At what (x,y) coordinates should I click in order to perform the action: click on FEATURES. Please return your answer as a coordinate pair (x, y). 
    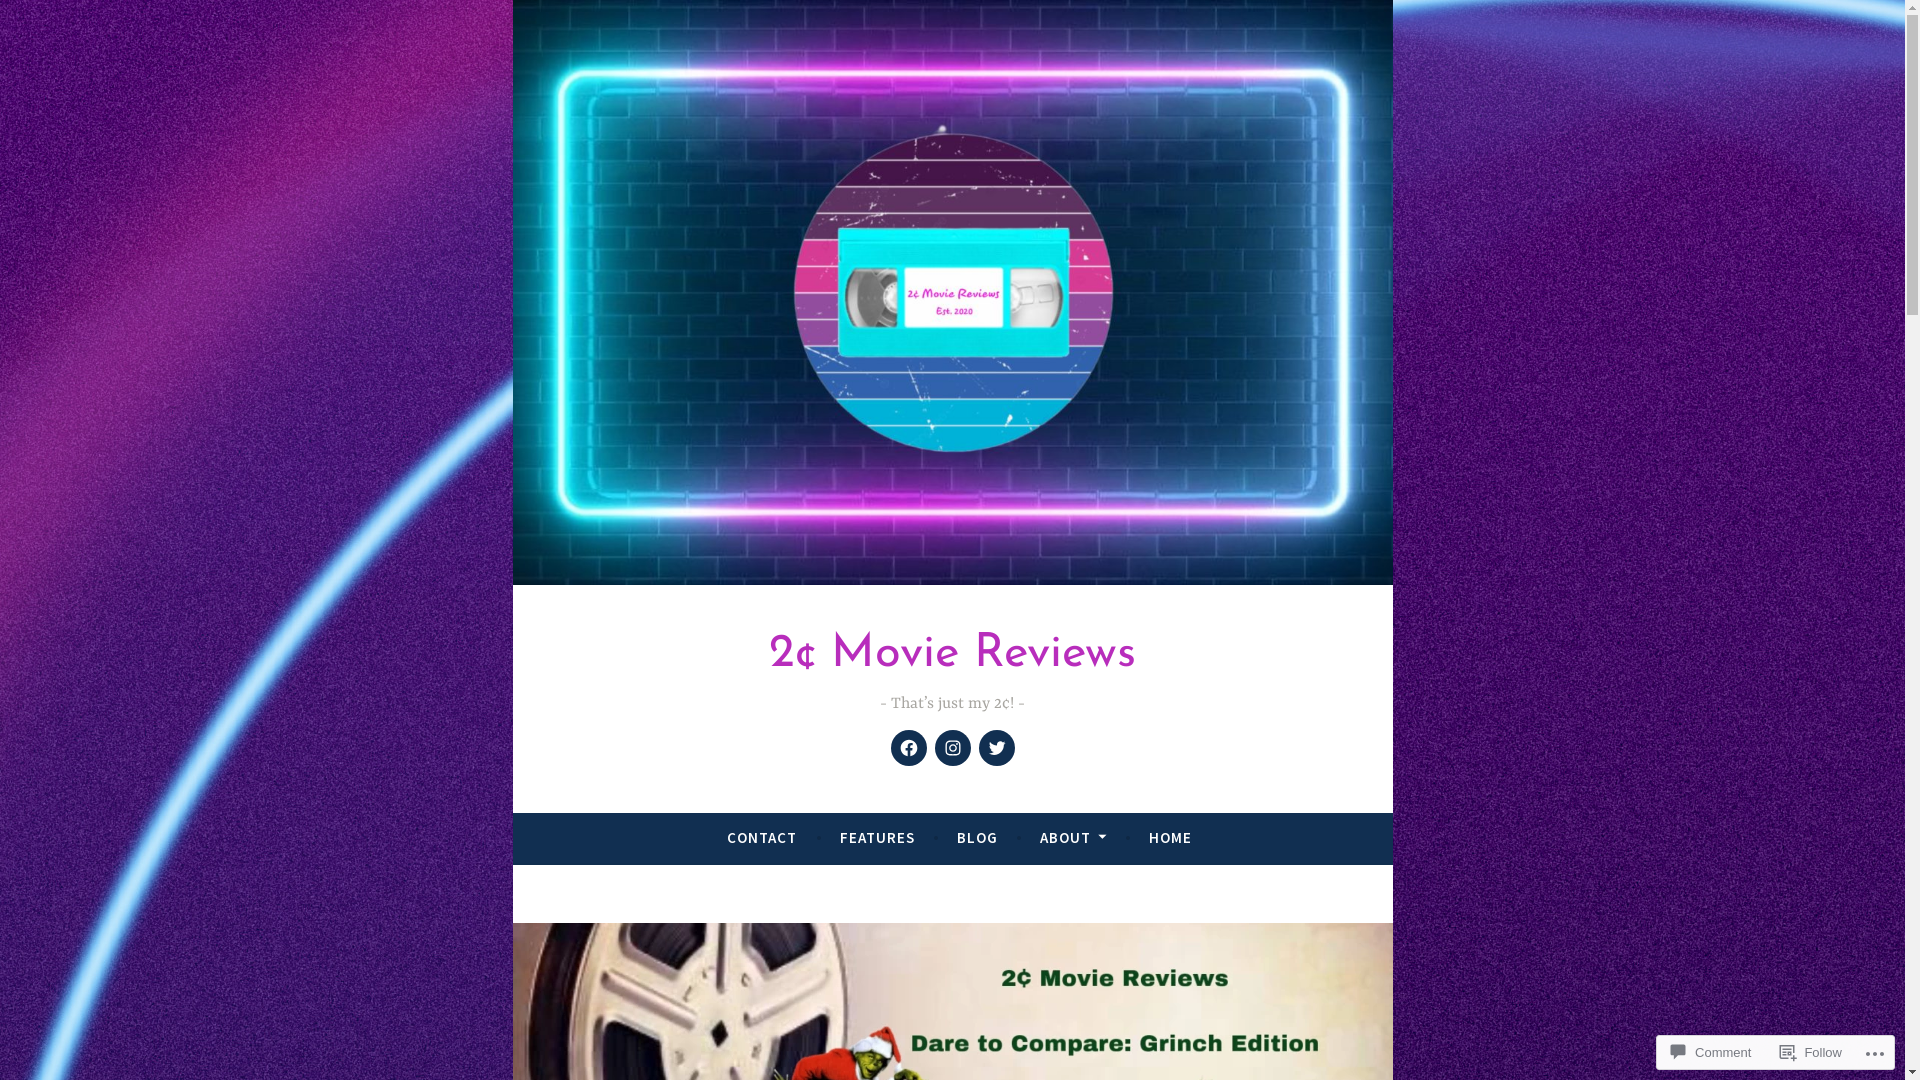
    Looking at the image, I should click on (878, 838).